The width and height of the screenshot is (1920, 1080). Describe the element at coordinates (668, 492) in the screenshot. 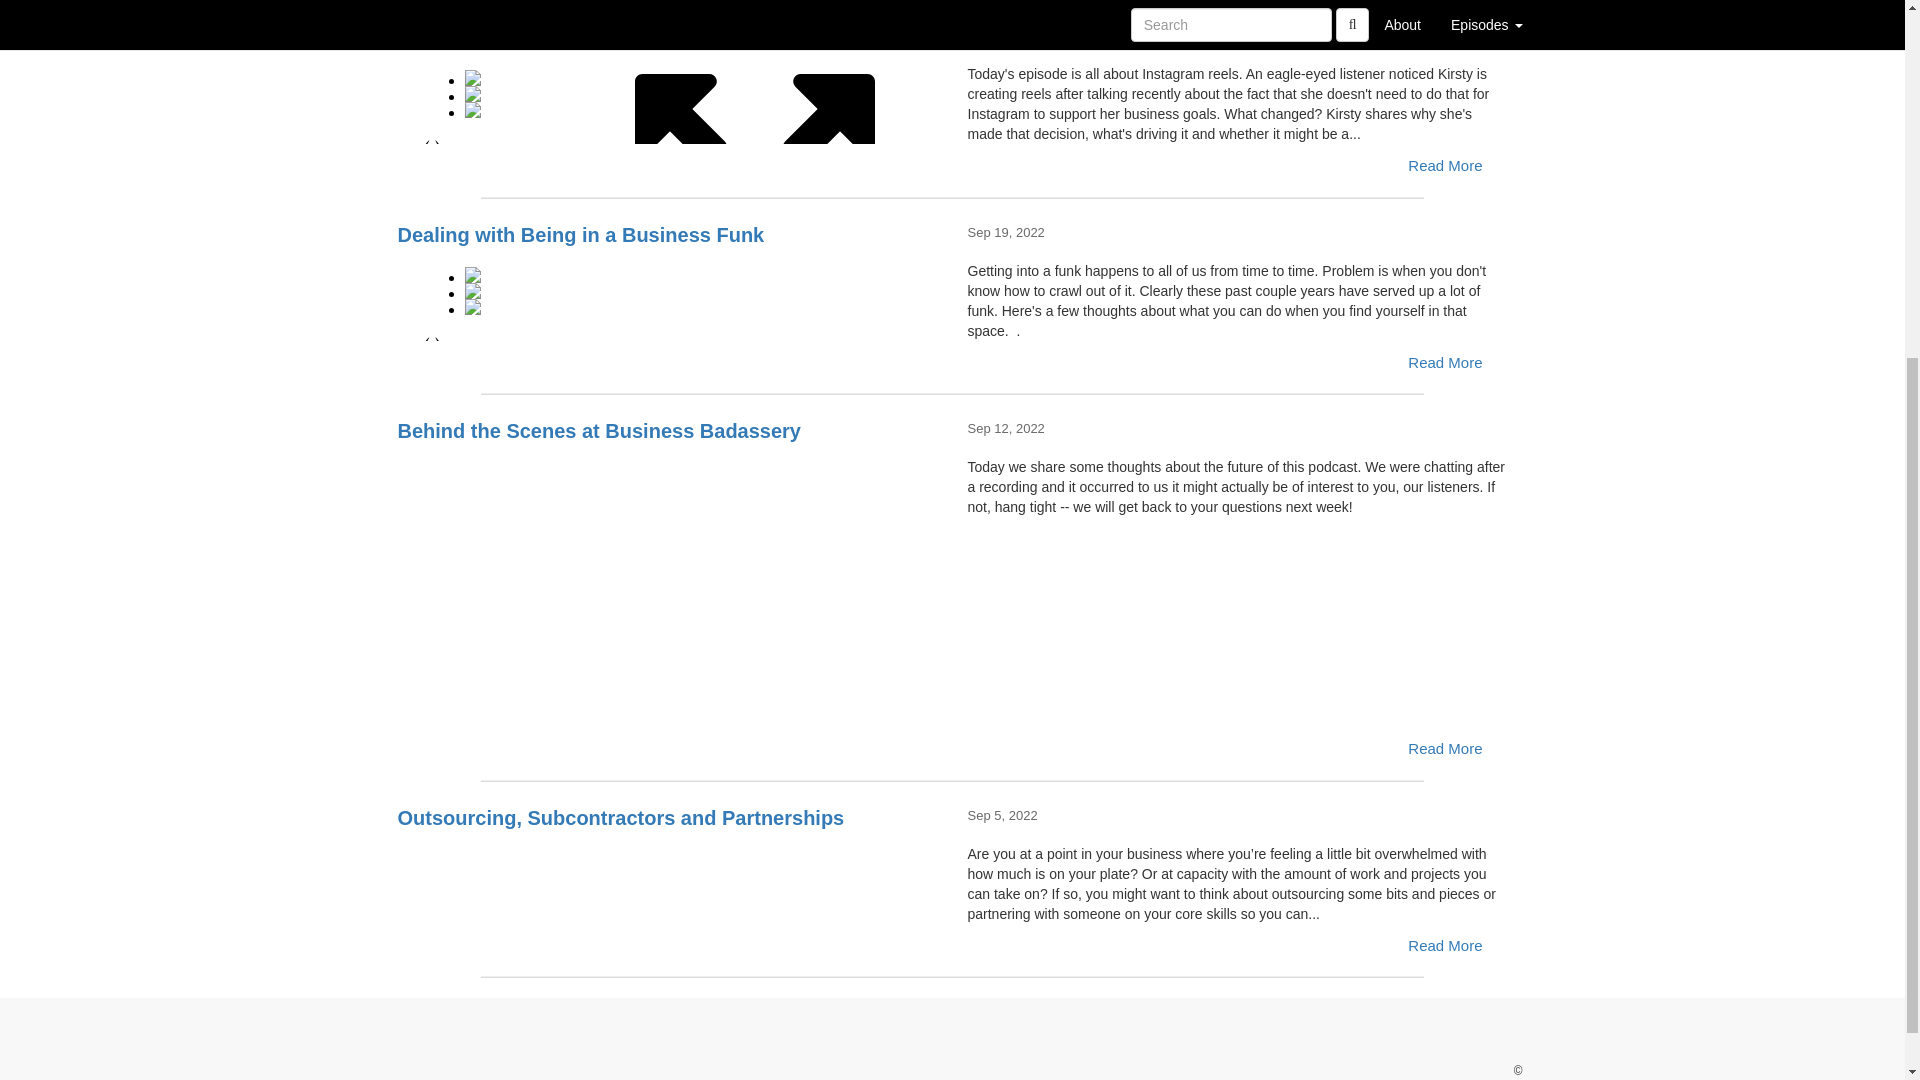

I see `Behind the Scenes at Business Badassery` at that location.